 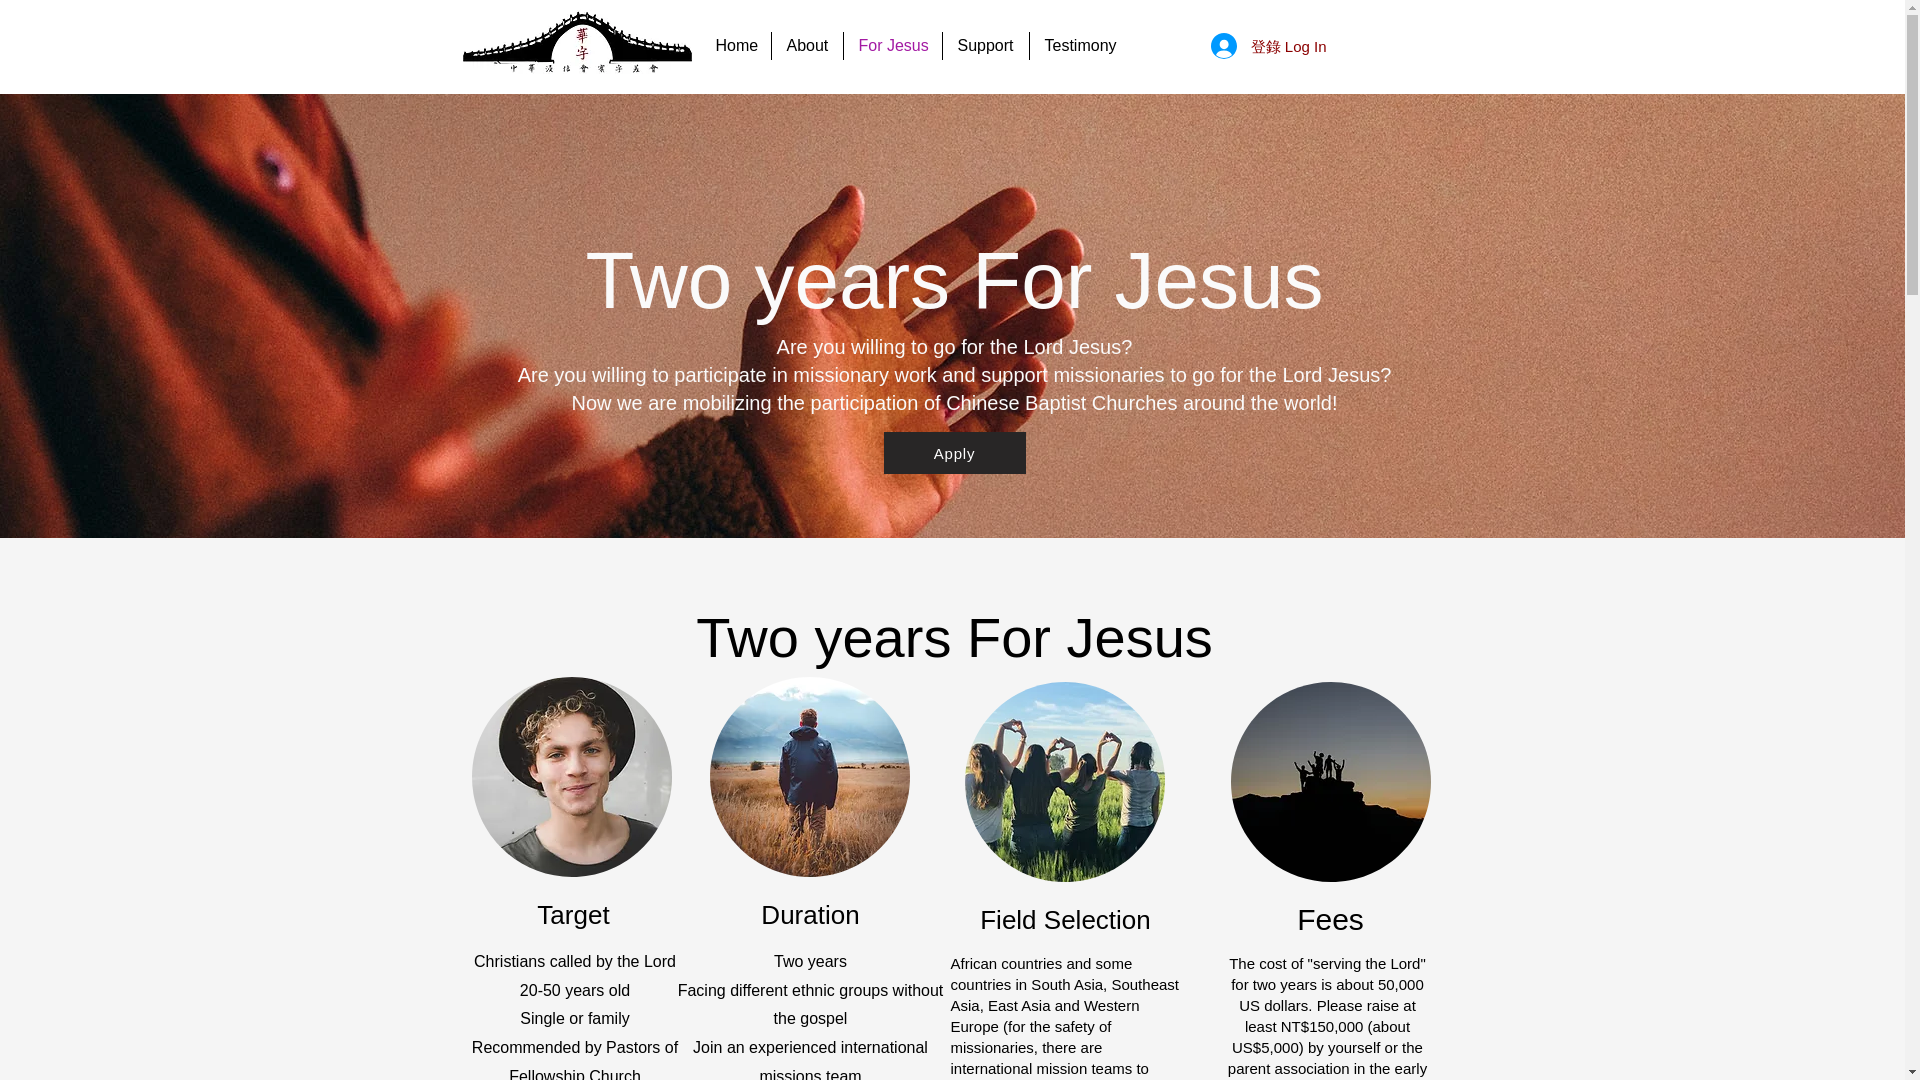 I want to click on Support, so click(x=984, y=46).